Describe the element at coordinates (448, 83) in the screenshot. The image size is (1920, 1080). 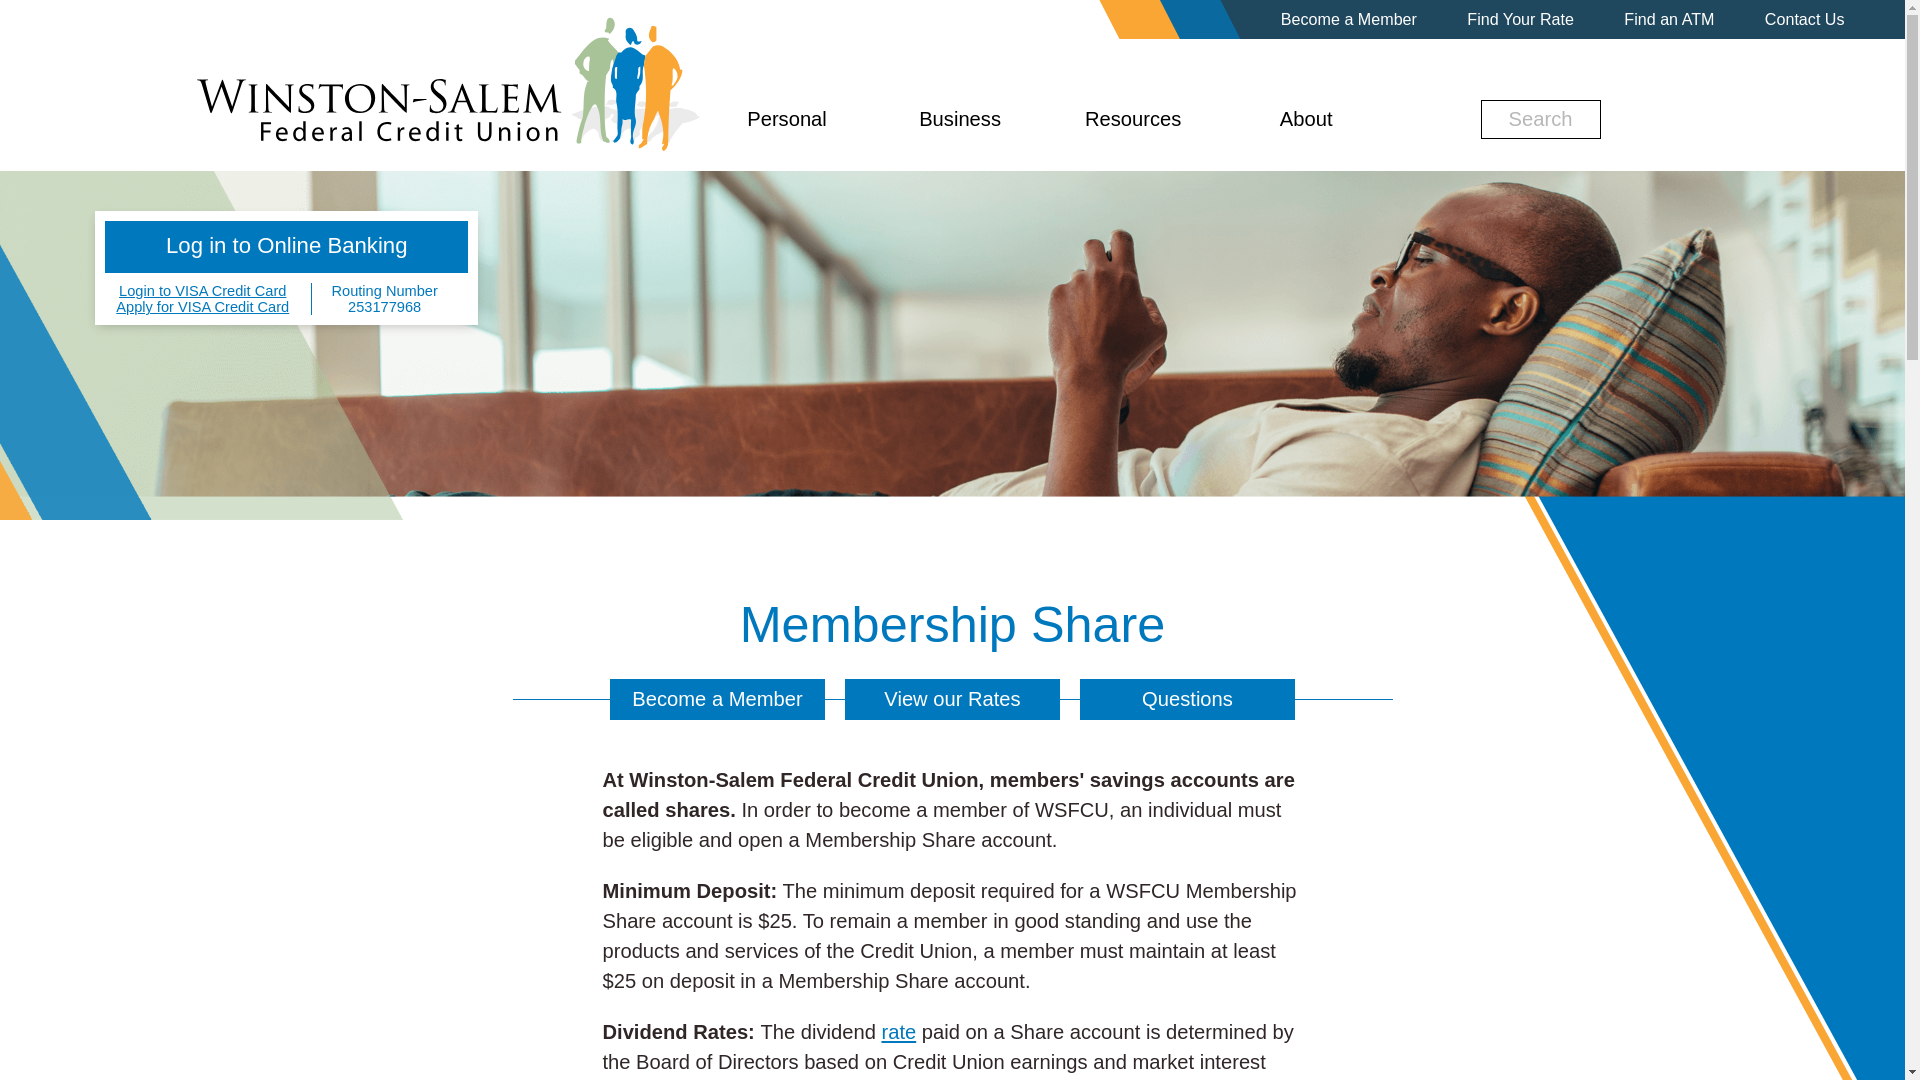
I see `Winston-Salem Federal Credit Union` at that location.